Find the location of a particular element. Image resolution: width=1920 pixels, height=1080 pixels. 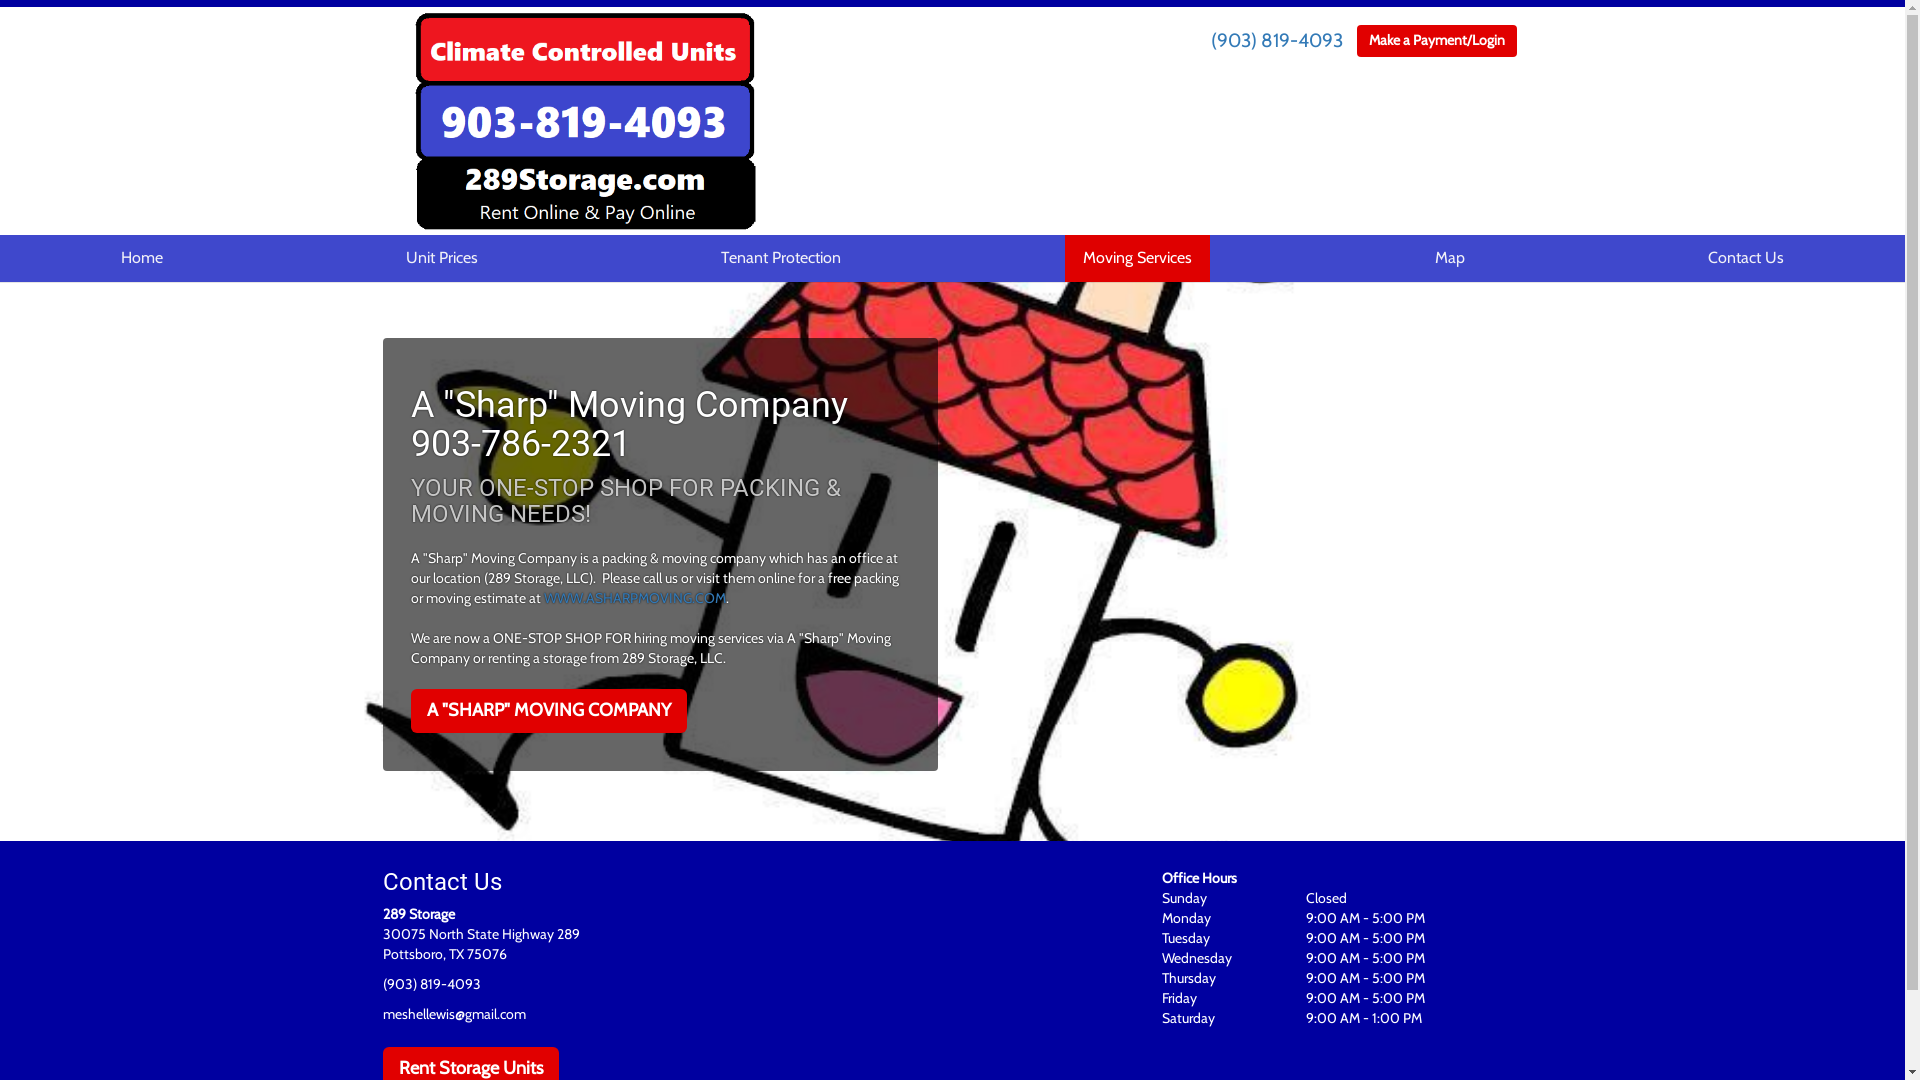

Contact Us is located at coordinates (1746, 258).